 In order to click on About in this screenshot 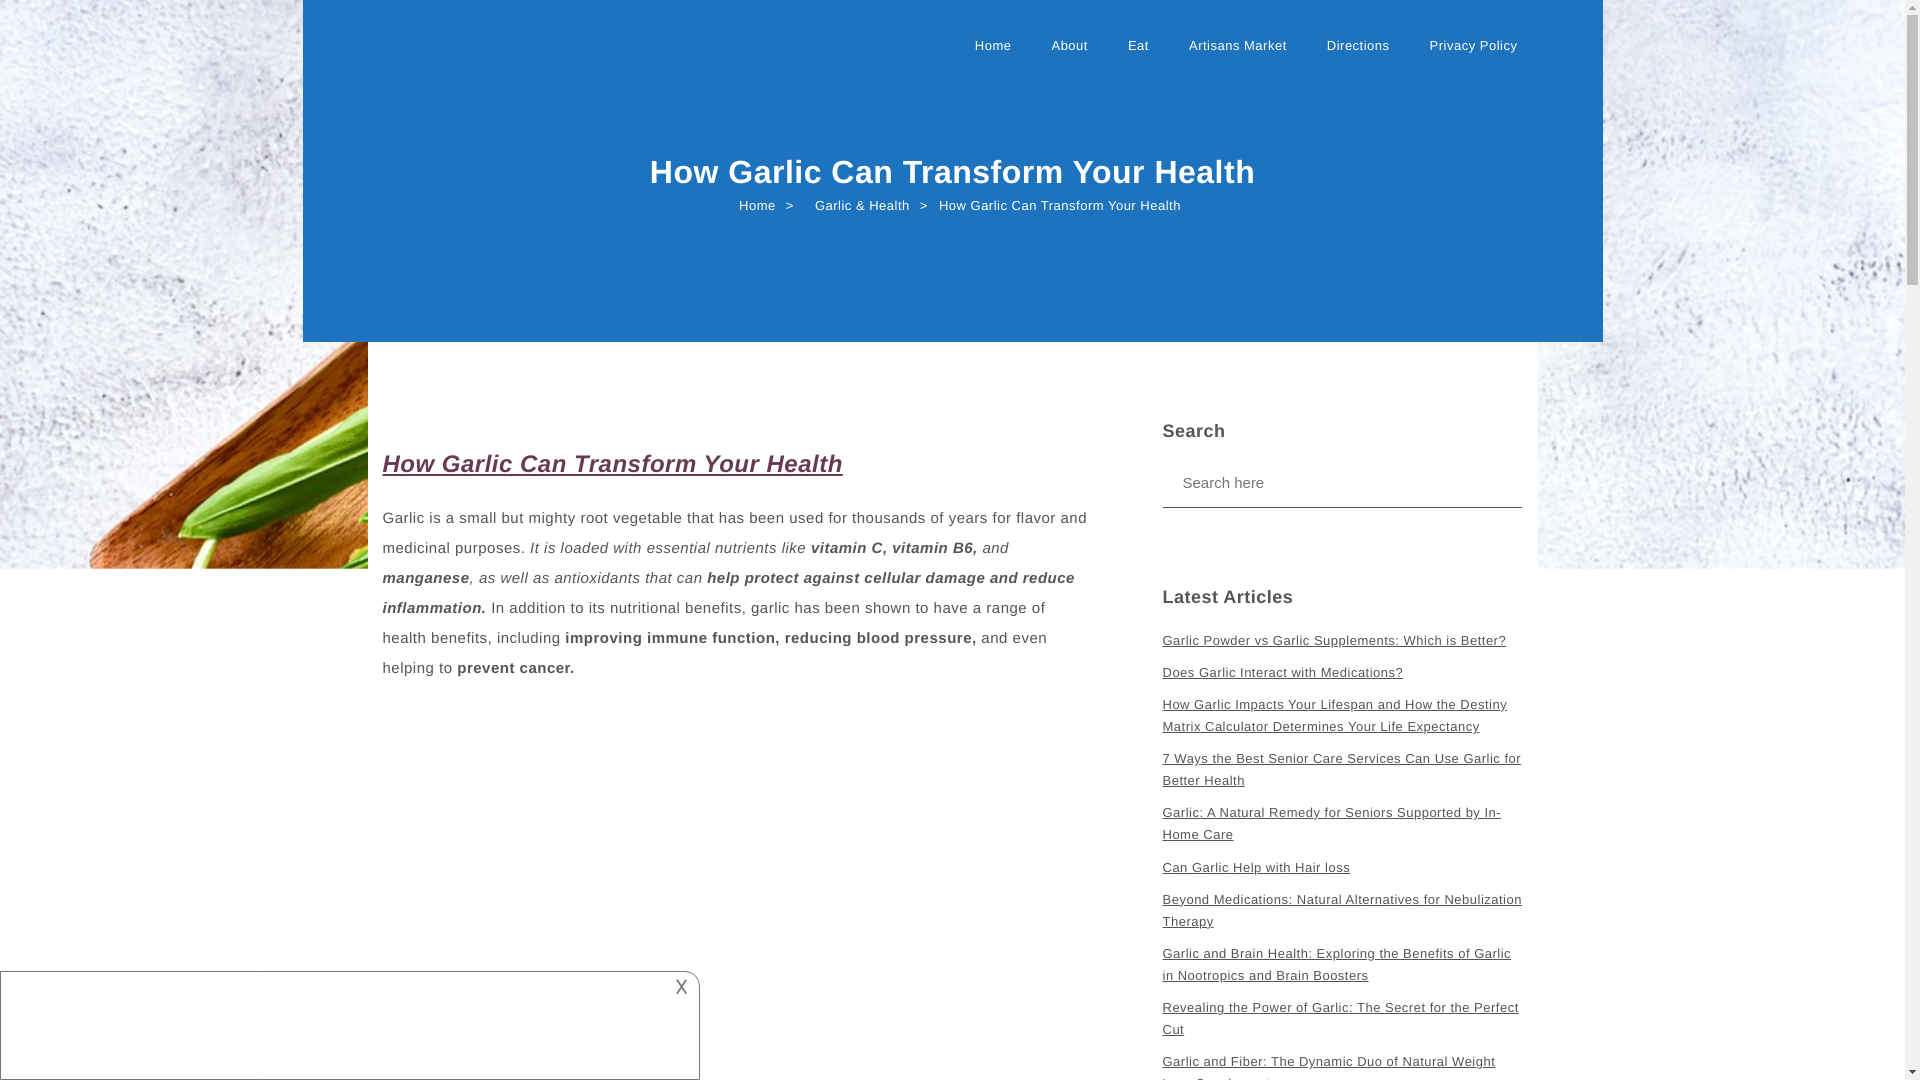, I will do `click(1068, 54)`.